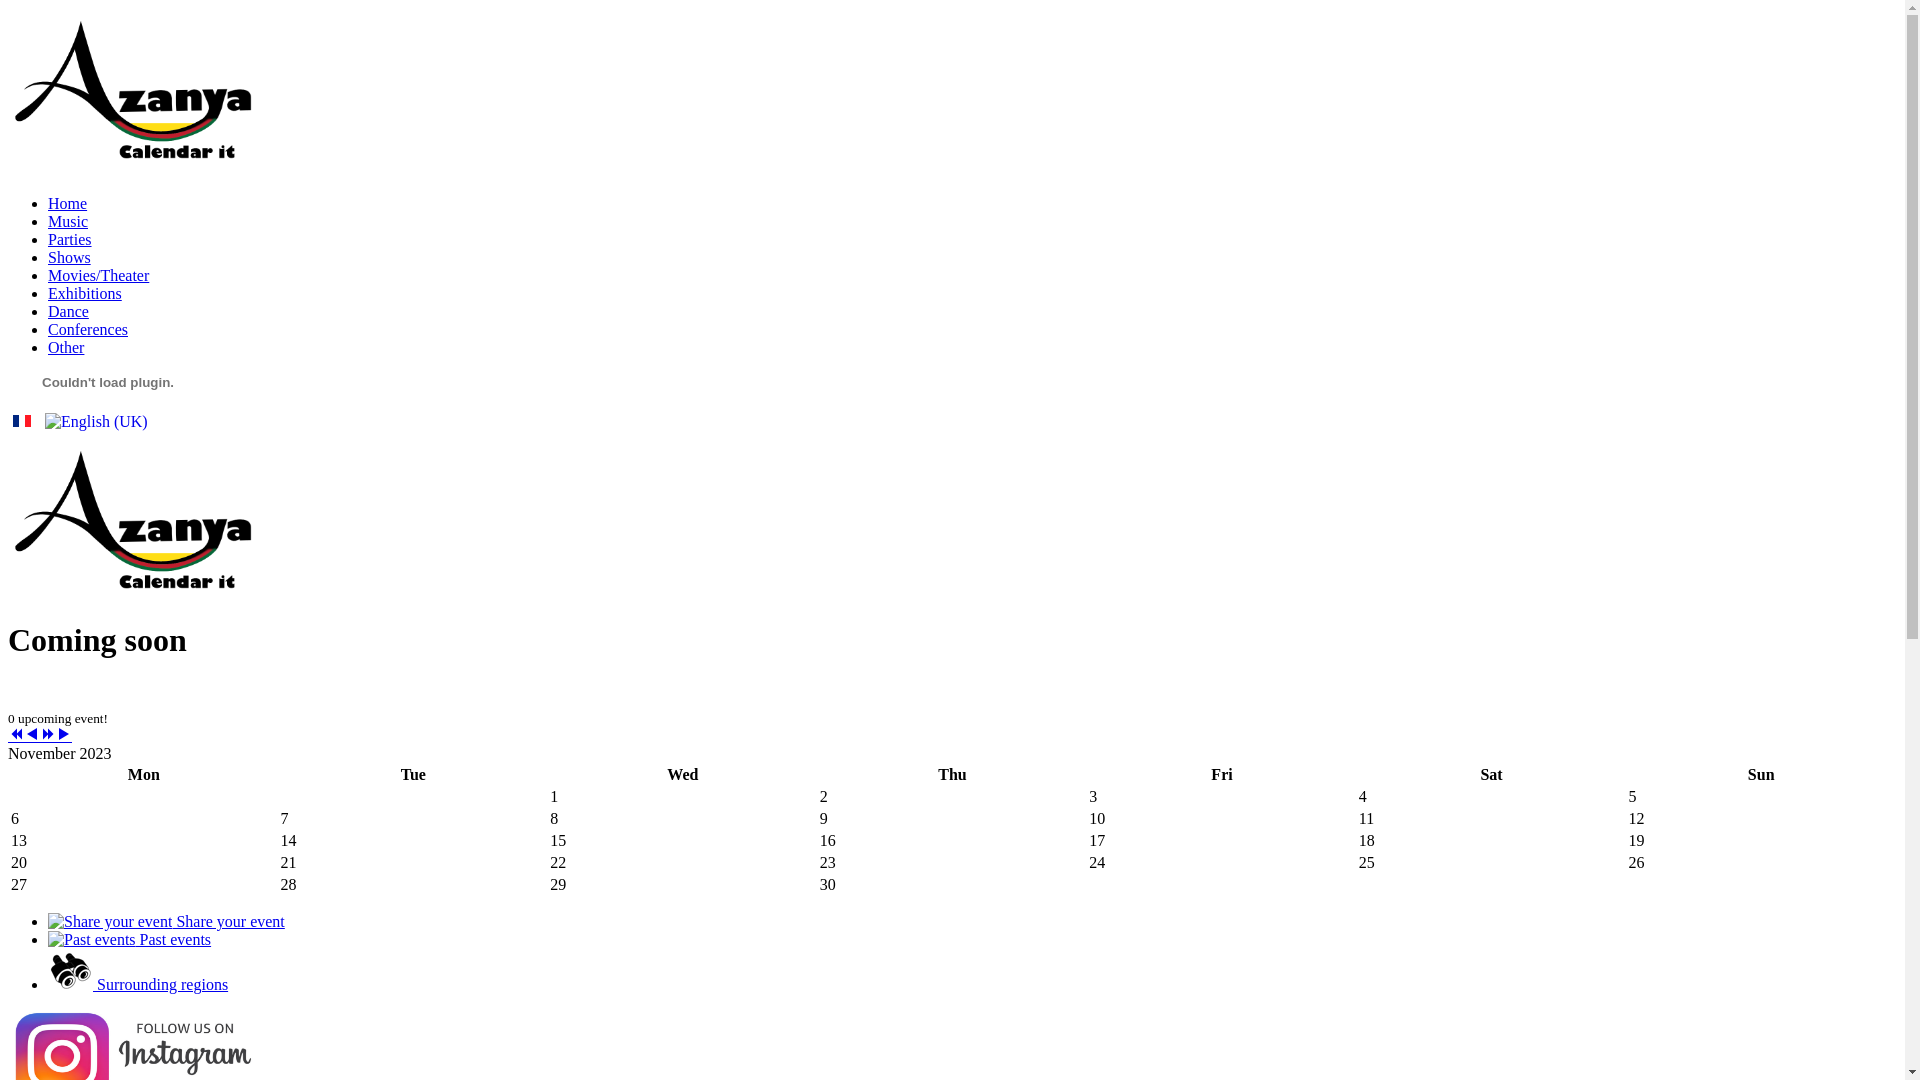 The height and width of the screenshot is (1080, 1920). What do you see at coordinates (98, 276) in the screenshot?
I see `Movies/Theater` at bounding box center [98, 276].